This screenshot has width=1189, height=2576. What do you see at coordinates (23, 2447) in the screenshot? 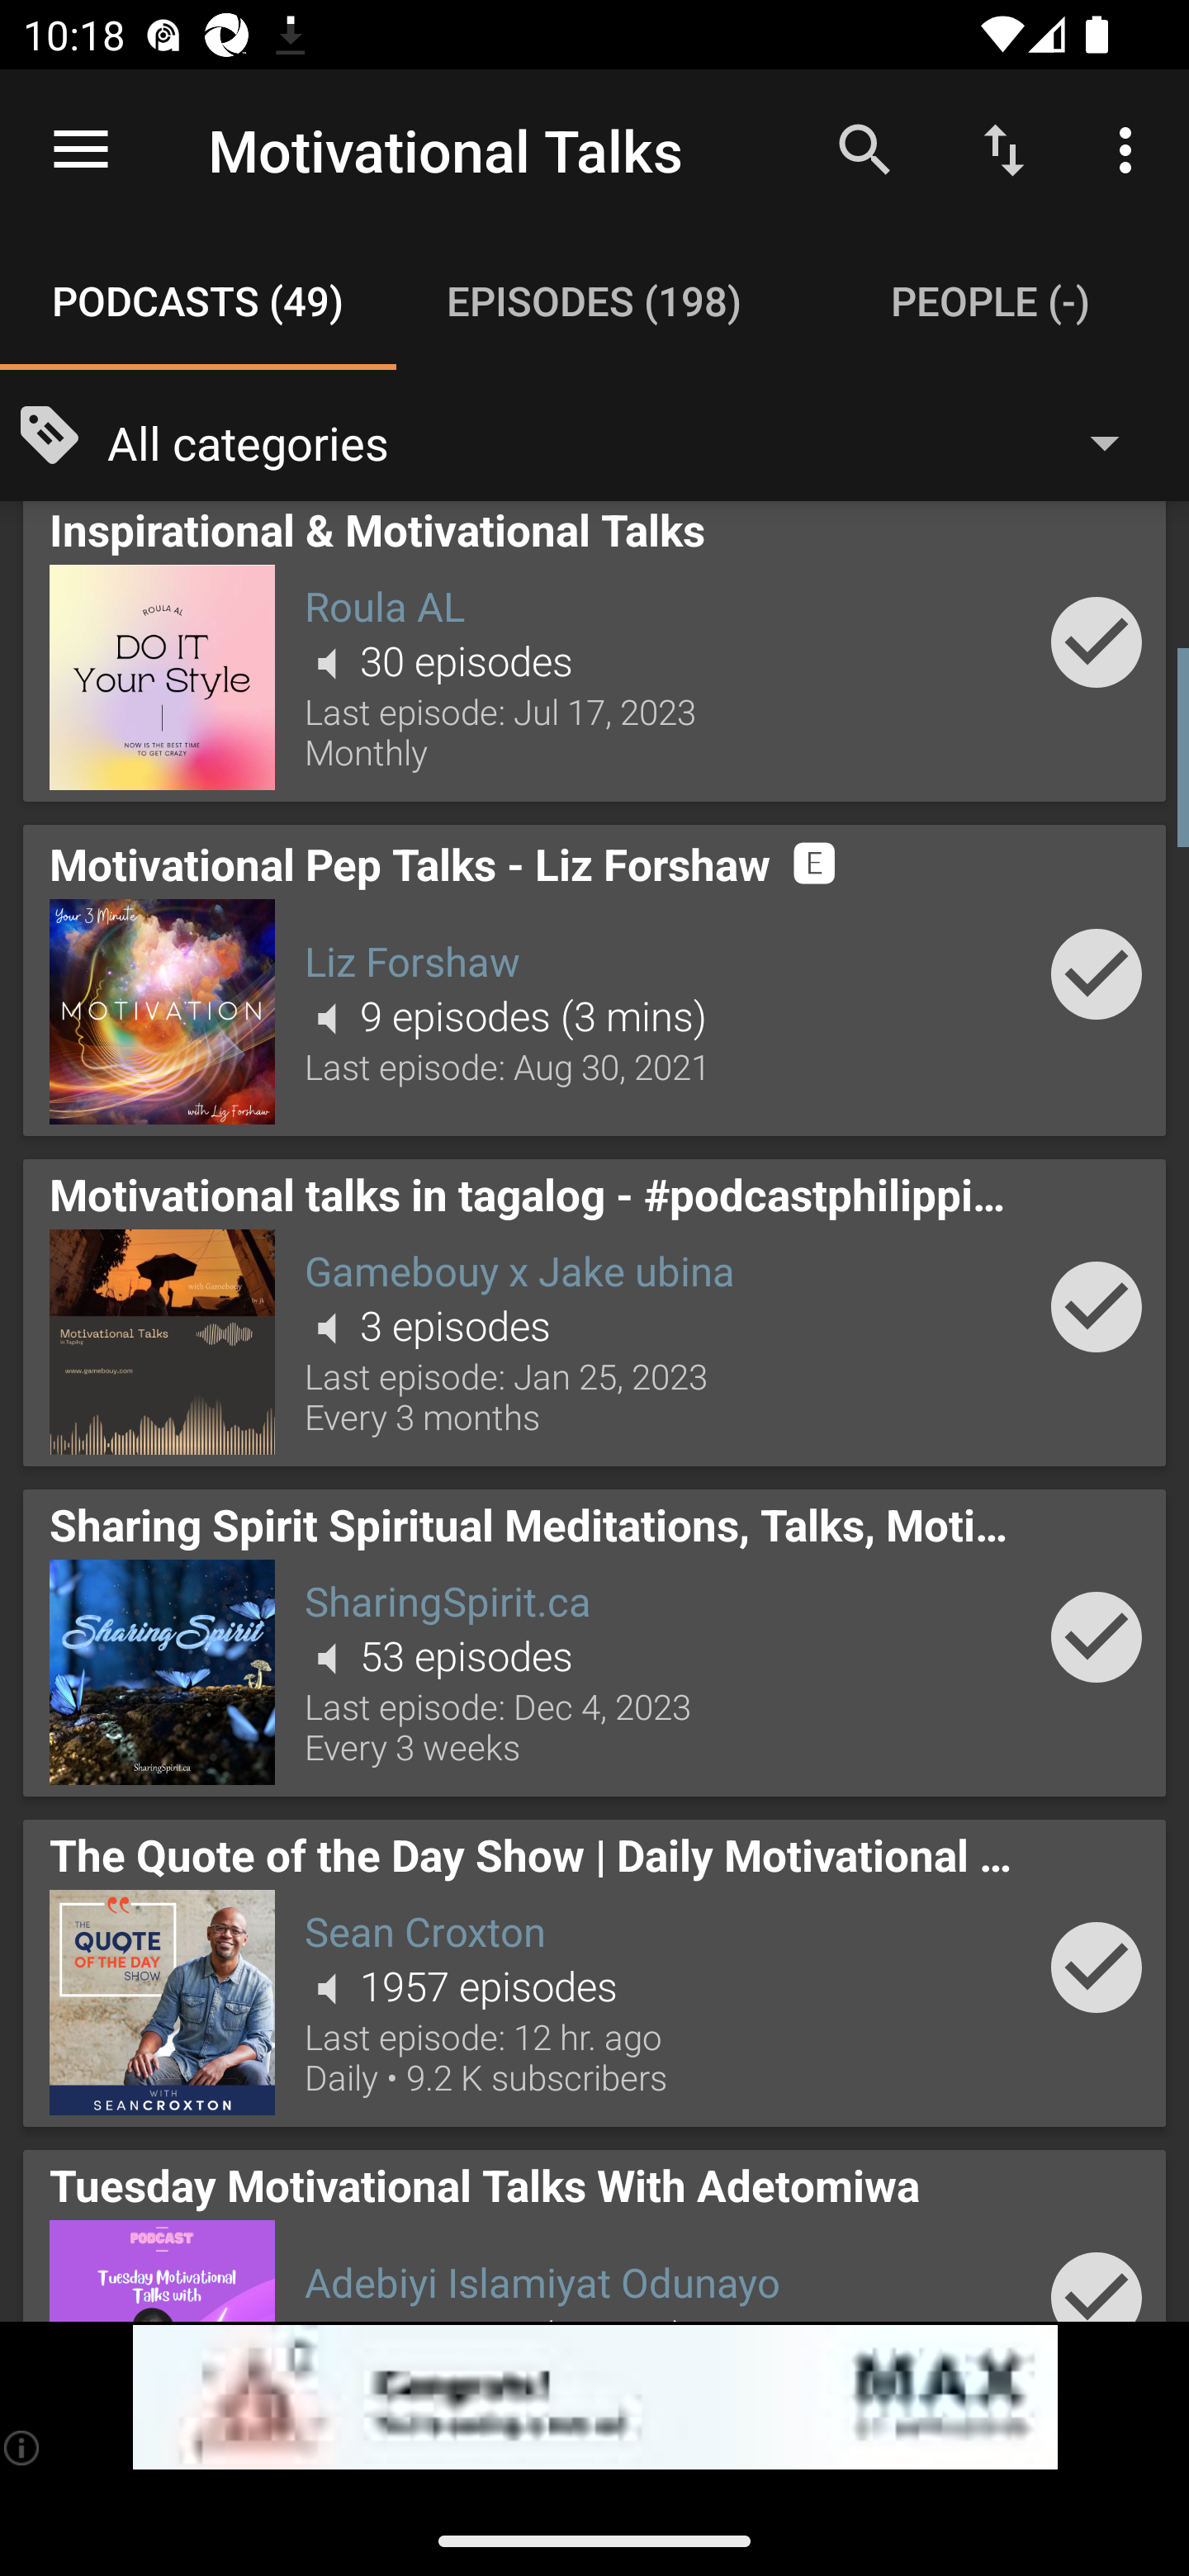
I see `(i)` at bounding box center [23, 2447].